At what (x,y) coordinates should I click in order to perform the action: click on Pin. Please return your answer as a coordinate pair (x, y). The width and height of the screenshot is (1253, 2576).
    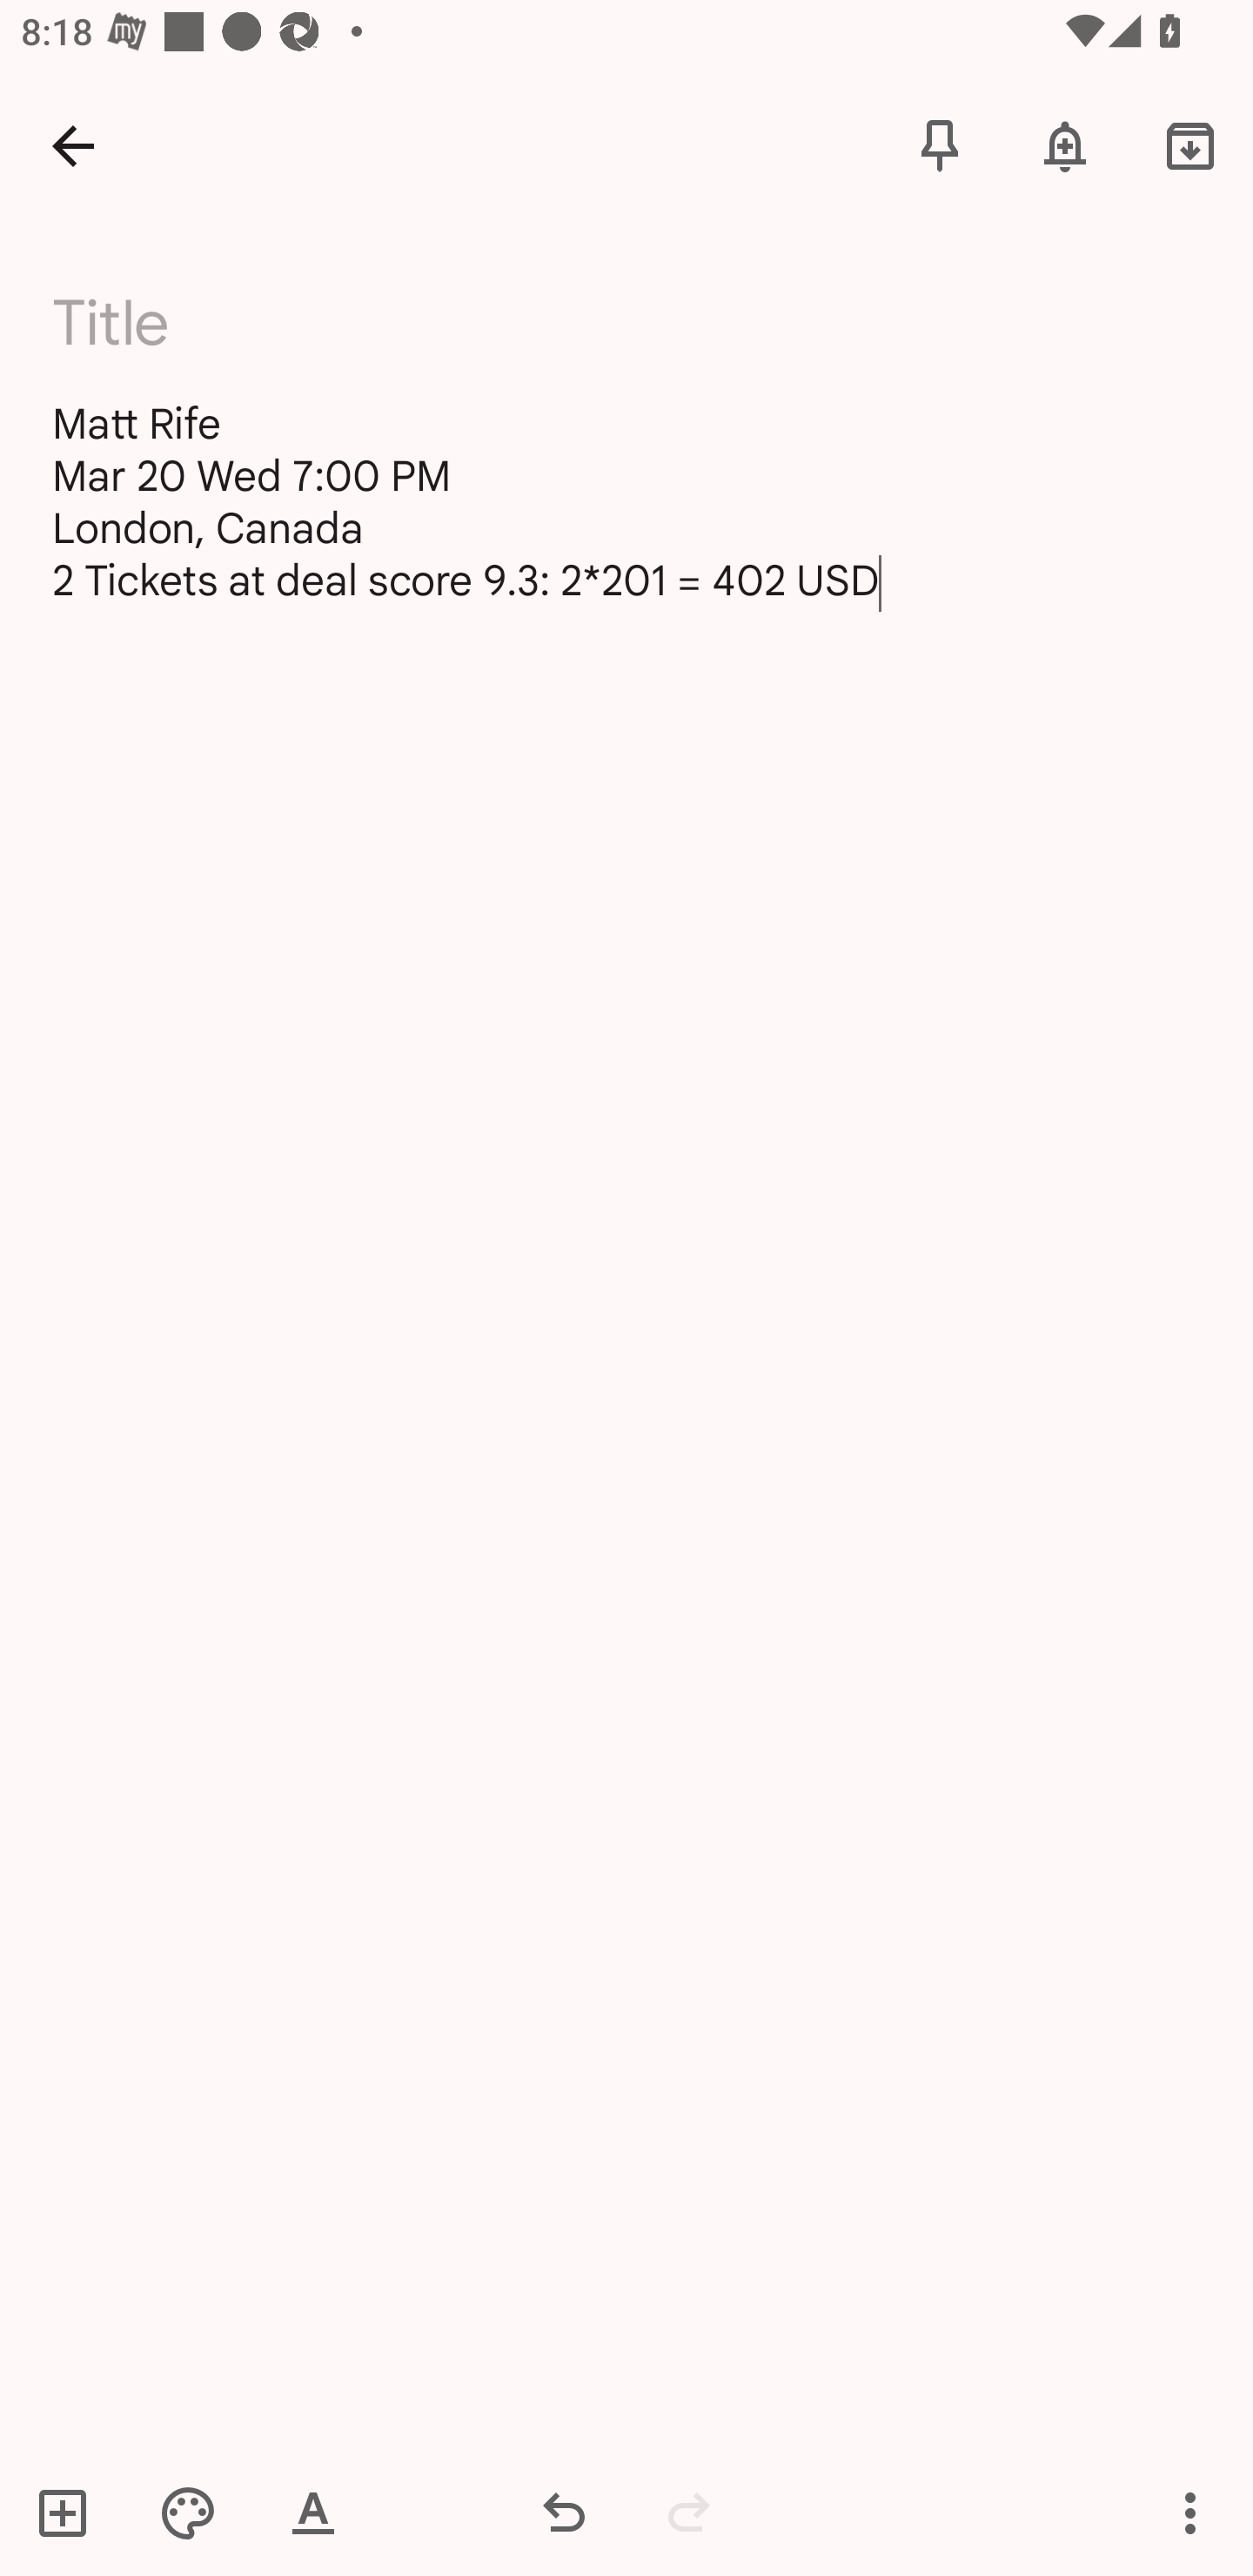
    Looking at the image, I should click on (940, 144).